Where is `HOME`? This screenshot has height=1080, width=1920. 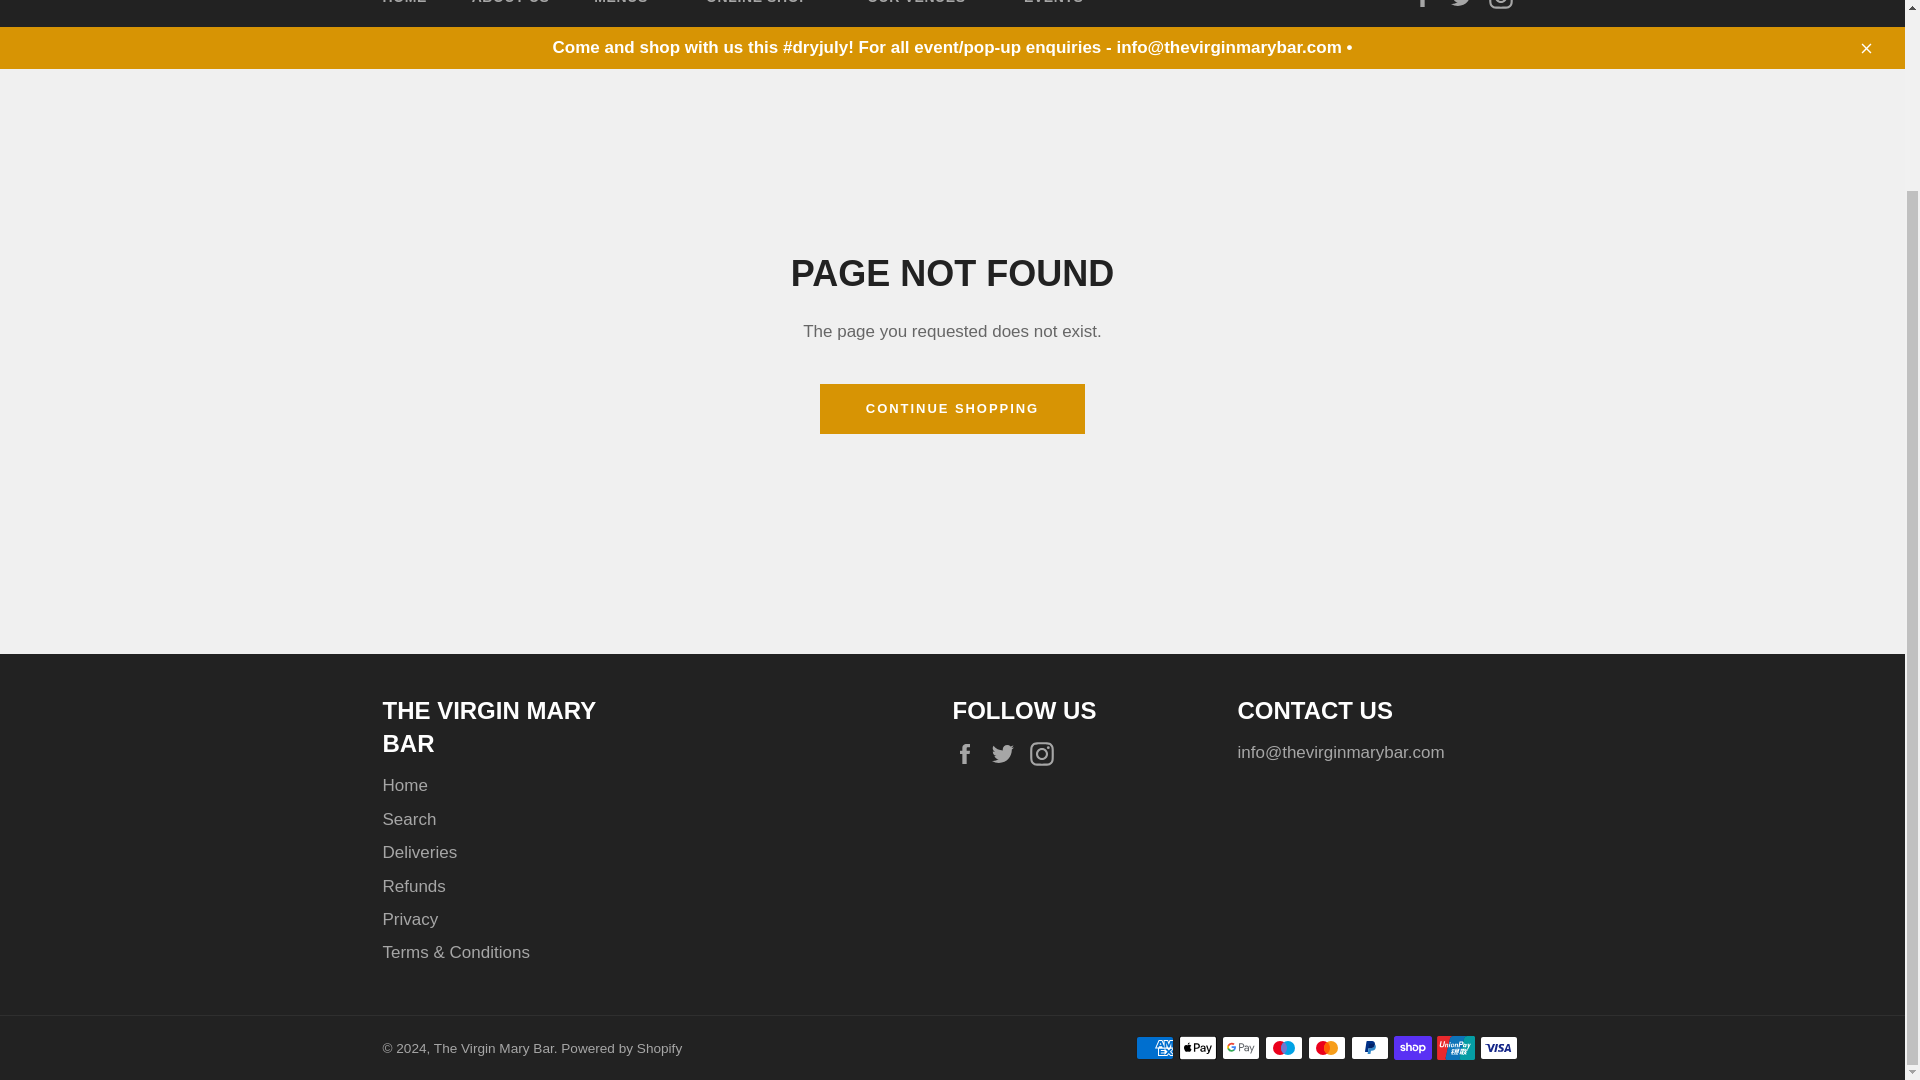 HOME is located at coordinates (404, 14).